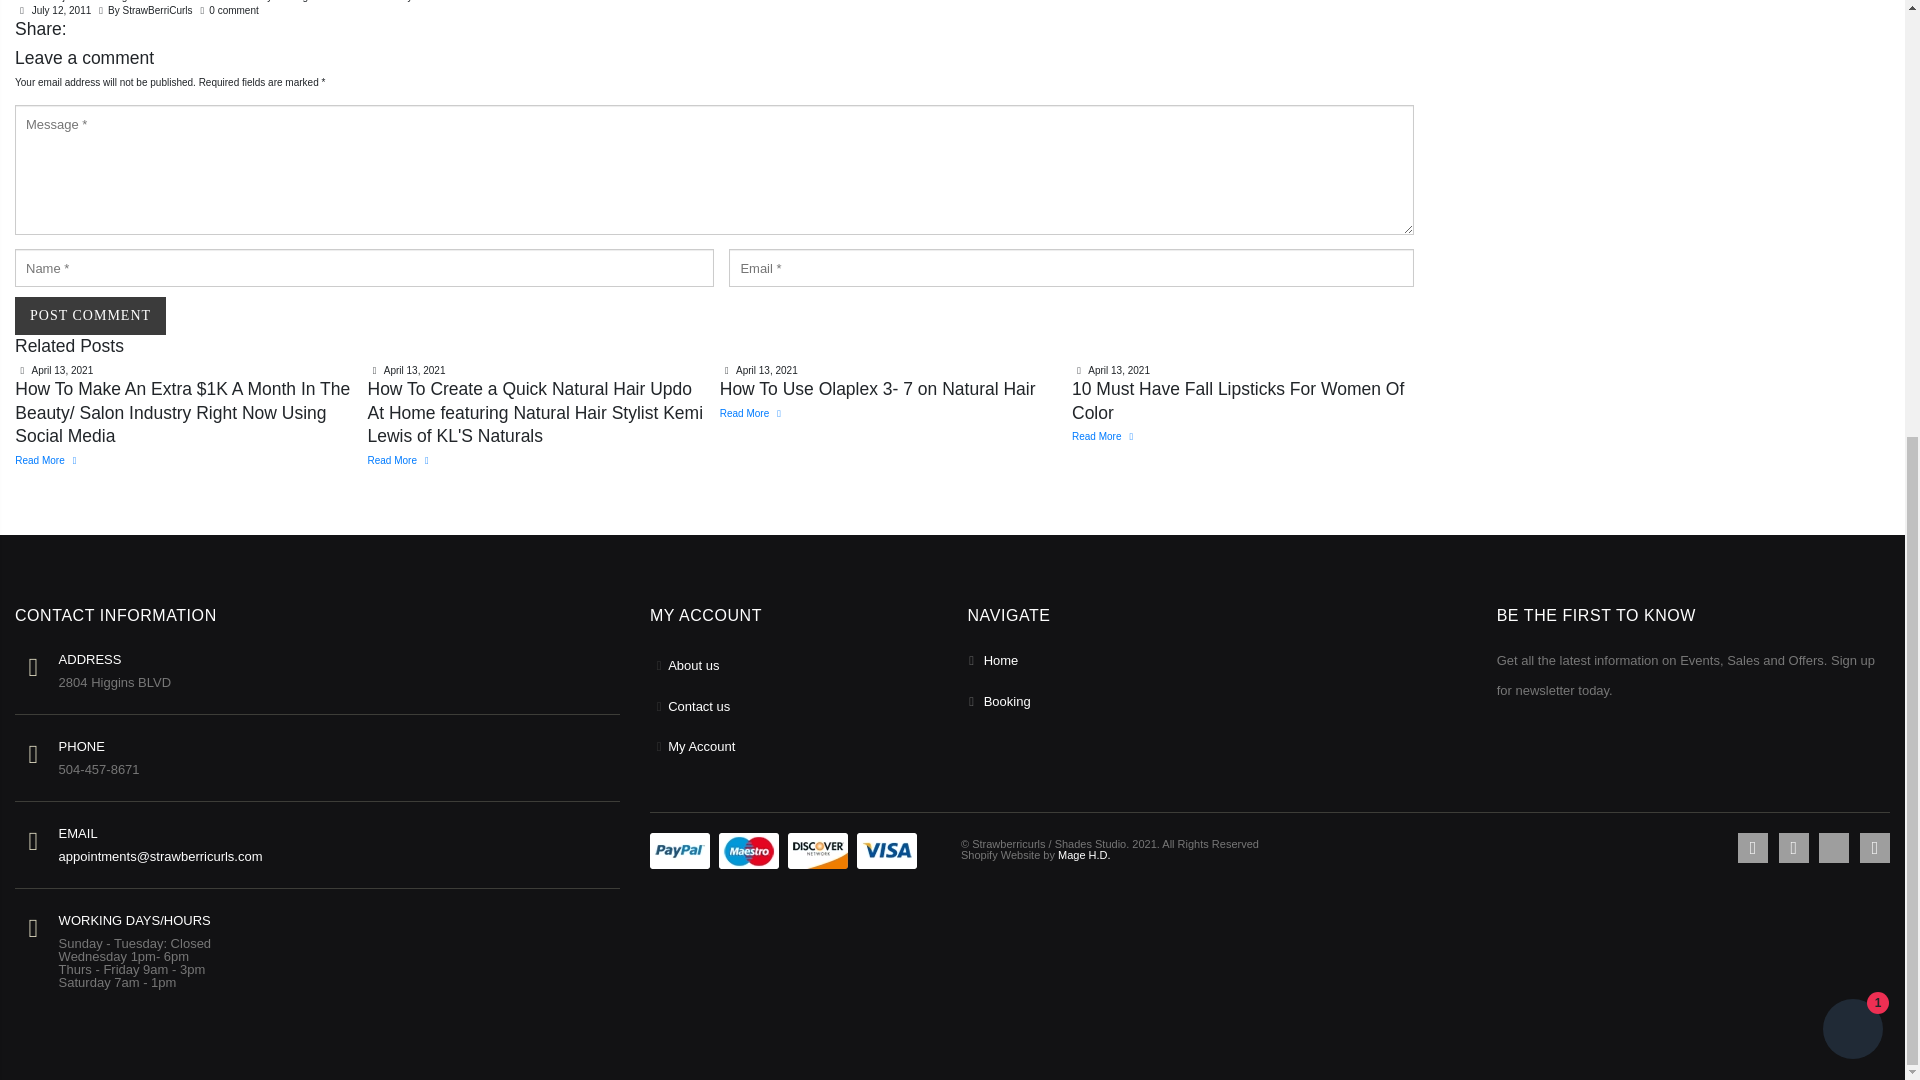  What do you see at coordinates (1752, 847) in the screenshot?
I see `Facebook` at bounding box center [1752, 847].